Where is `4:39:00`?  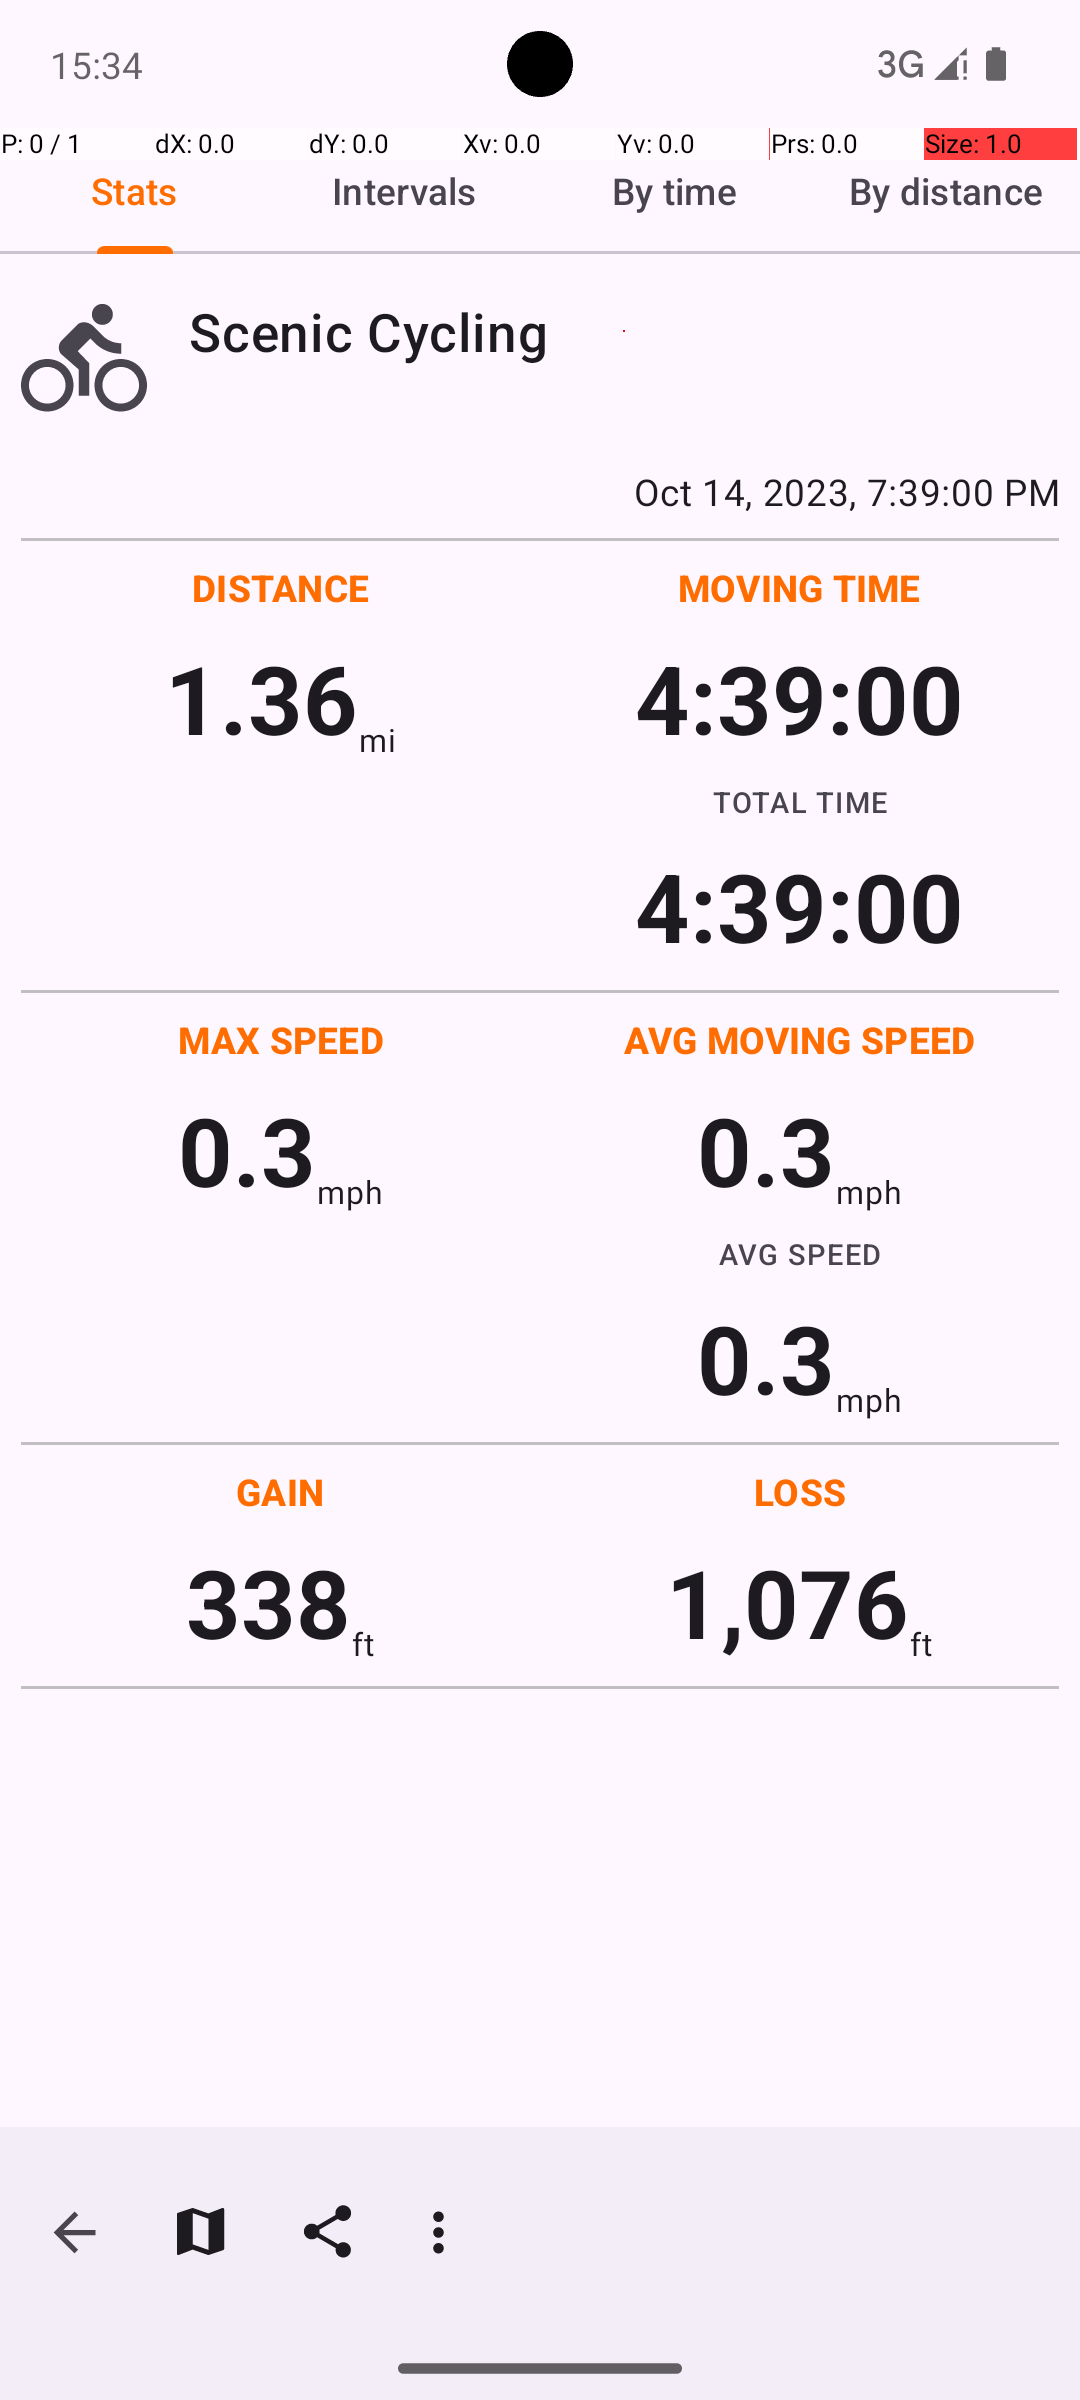
4:39:00 is located at coordinates (799, 698).